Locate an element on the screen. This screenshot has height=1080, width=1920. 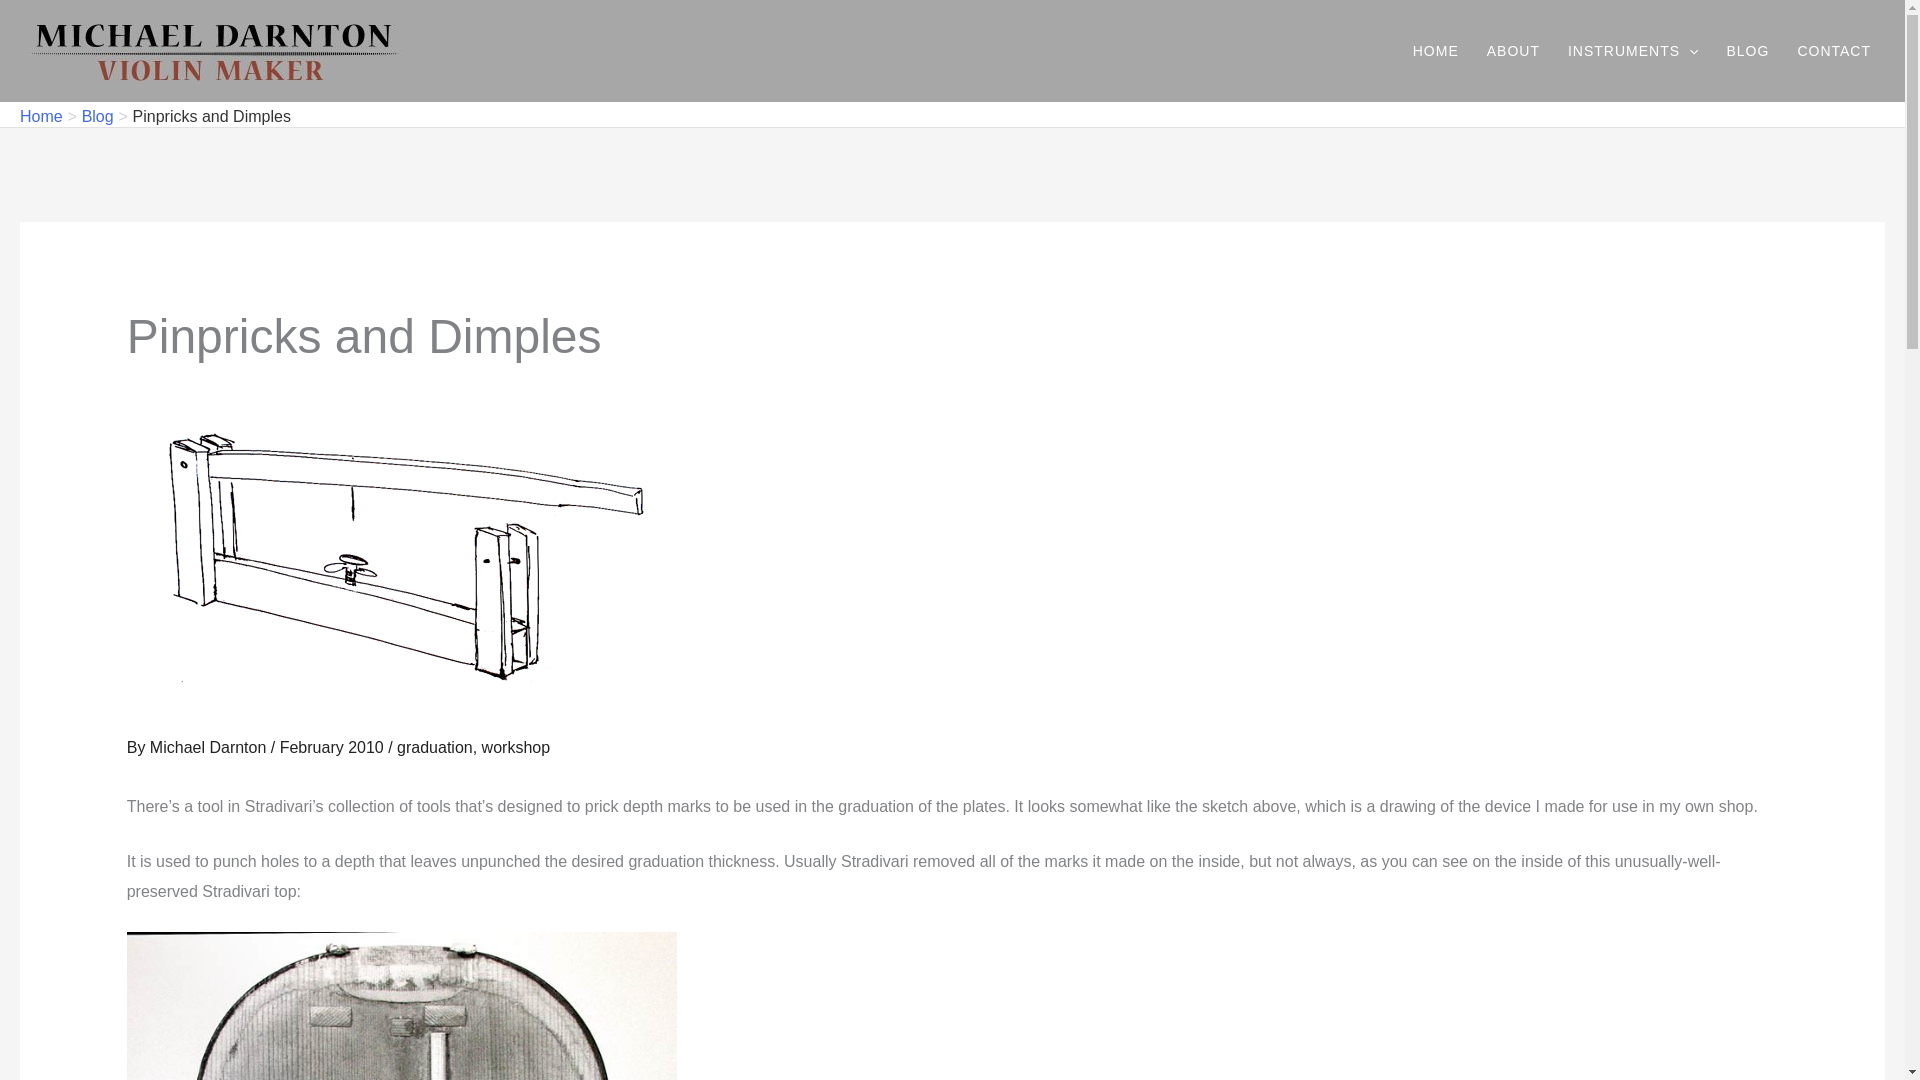
View all posts by Michael Darnton is located at coordinates (210, 747).